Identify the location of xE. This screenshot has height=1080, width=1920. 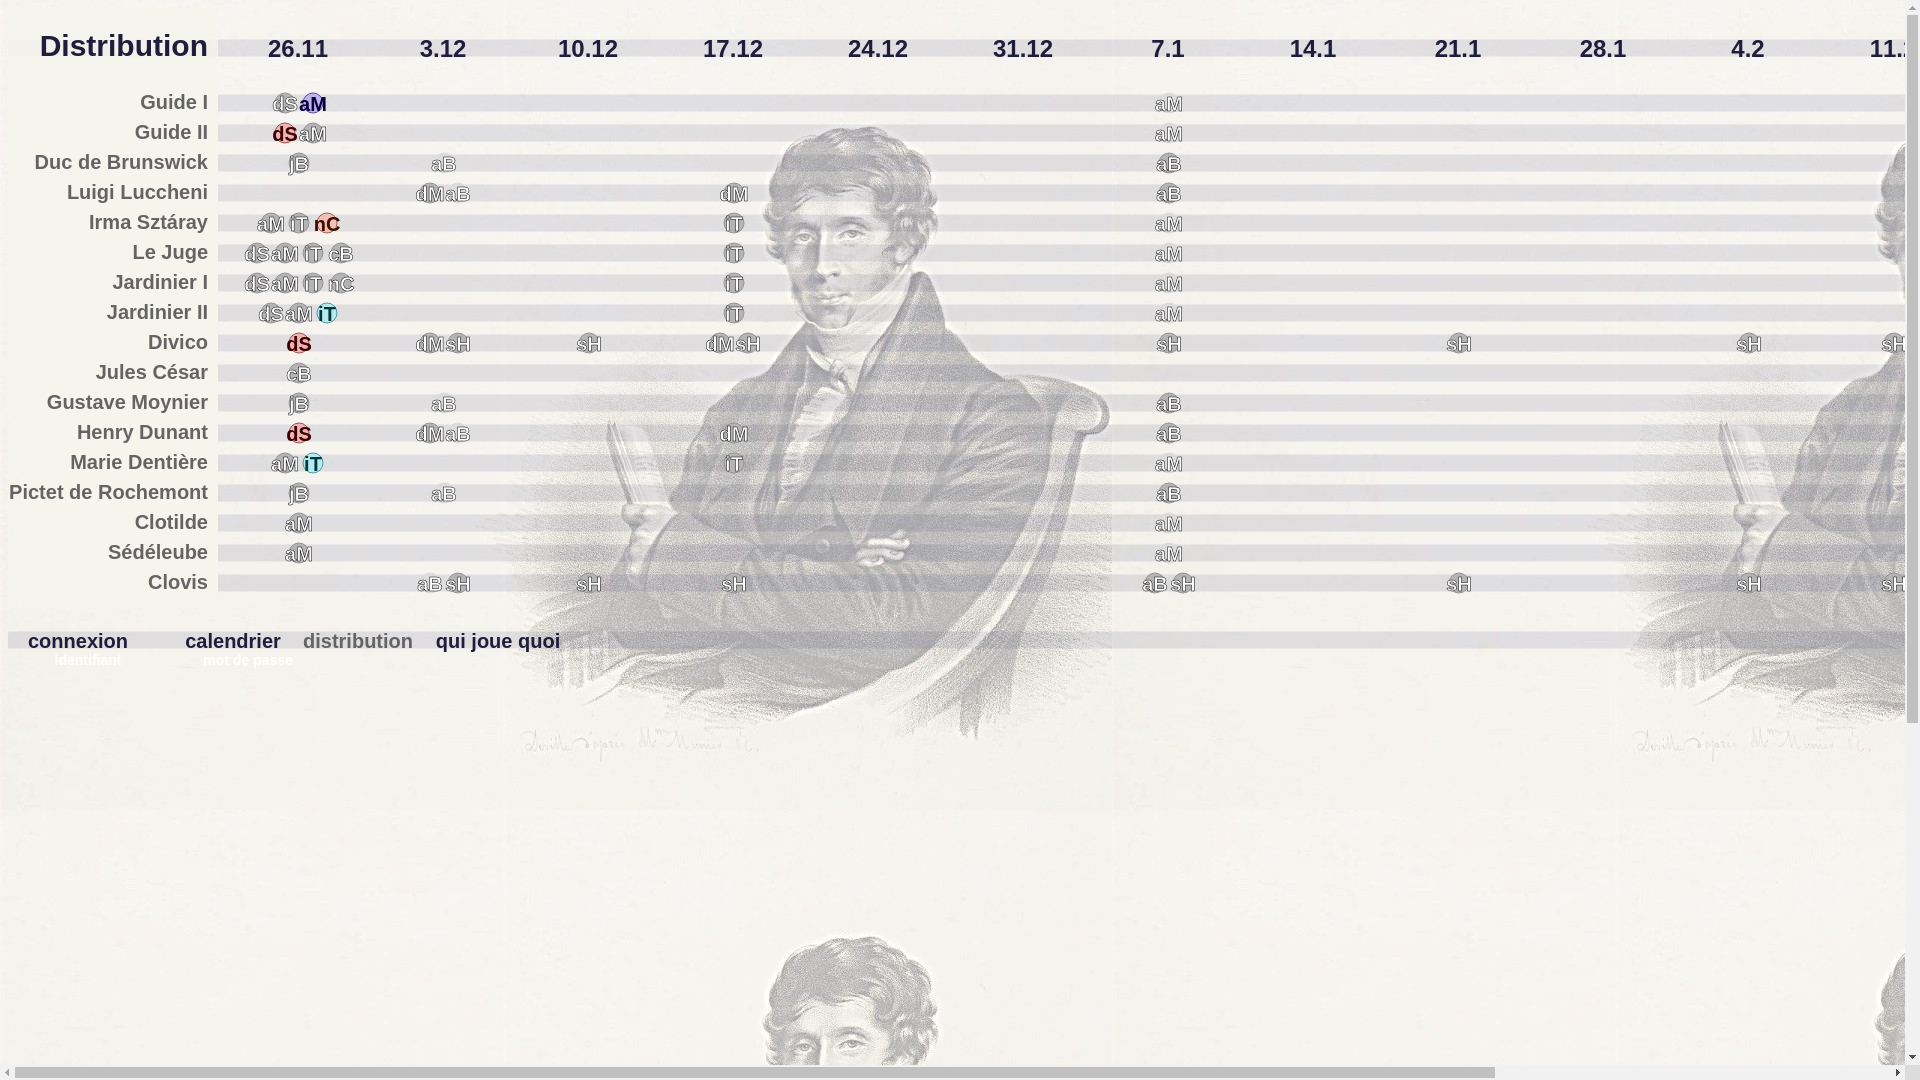
(1118, 744).